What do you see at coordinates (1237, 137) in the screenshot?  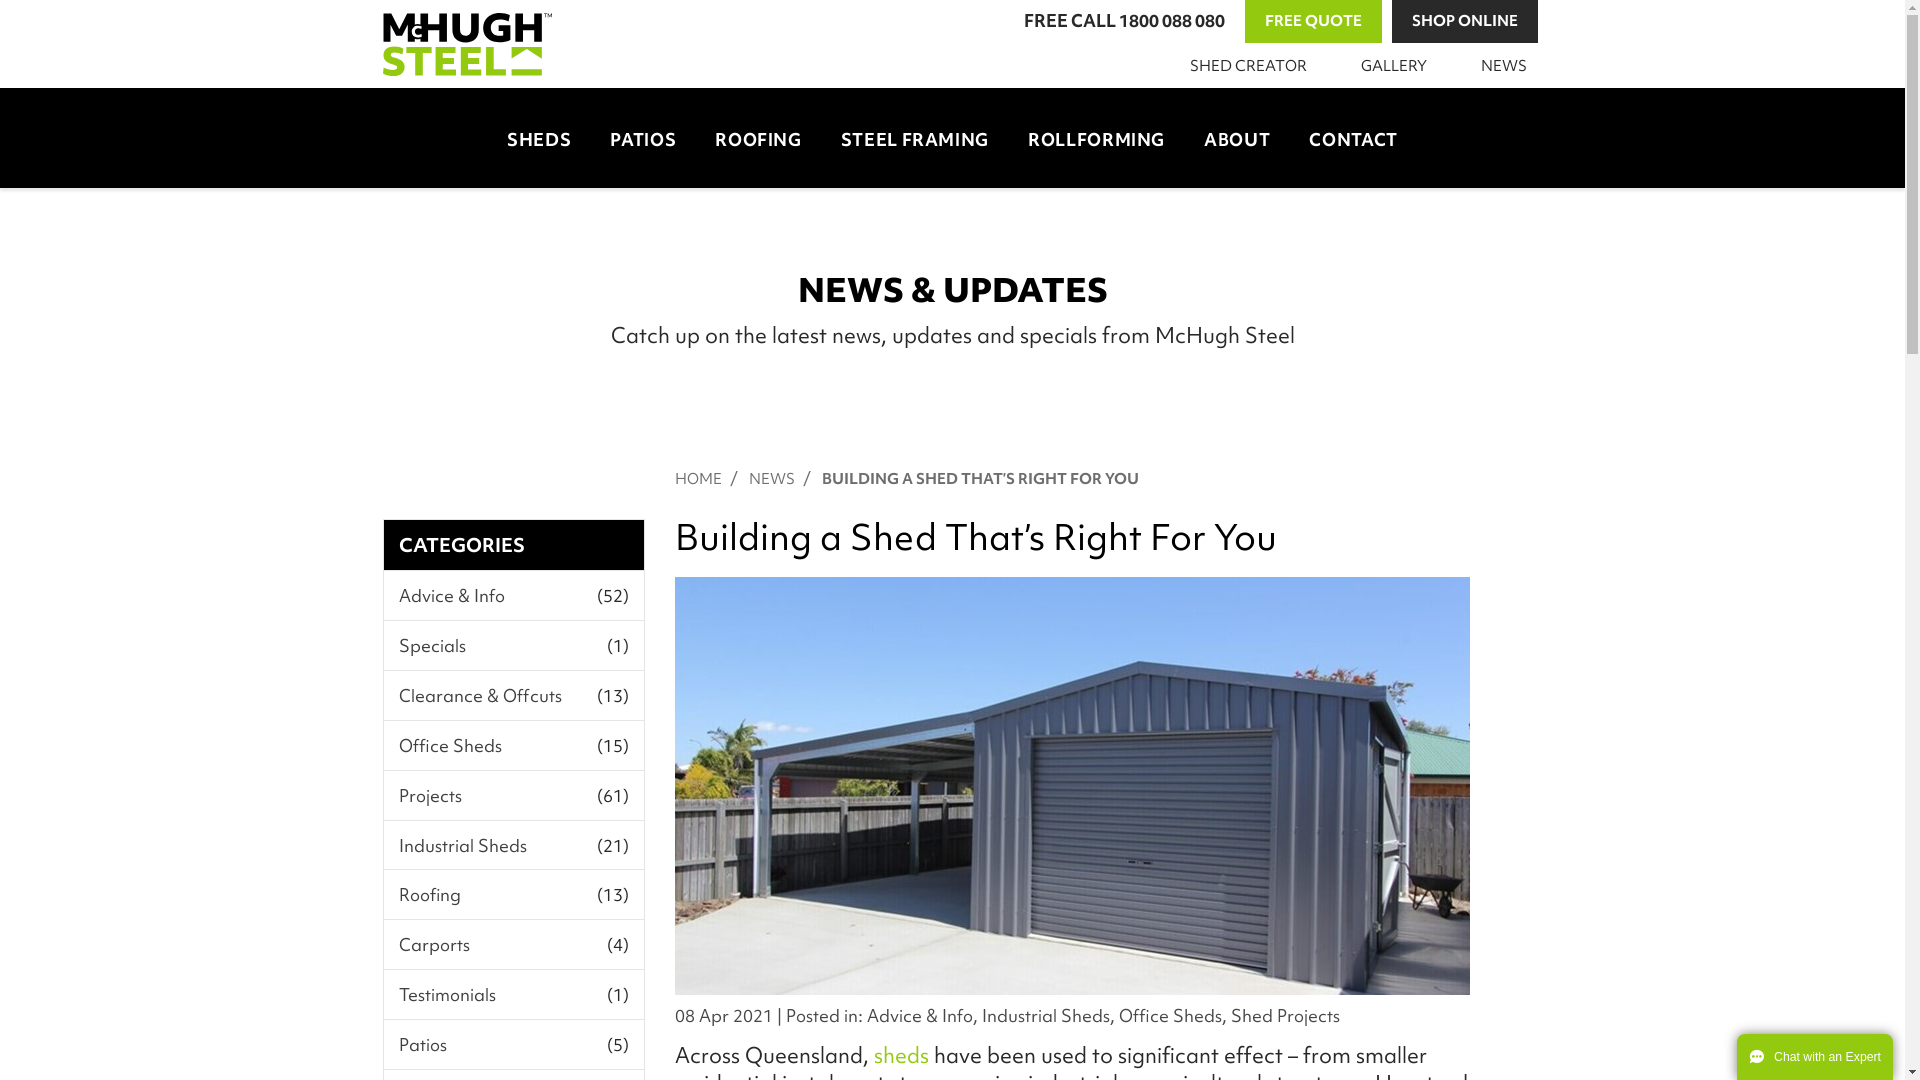 I see `ABOUT` at bounding box center [1237, 137].